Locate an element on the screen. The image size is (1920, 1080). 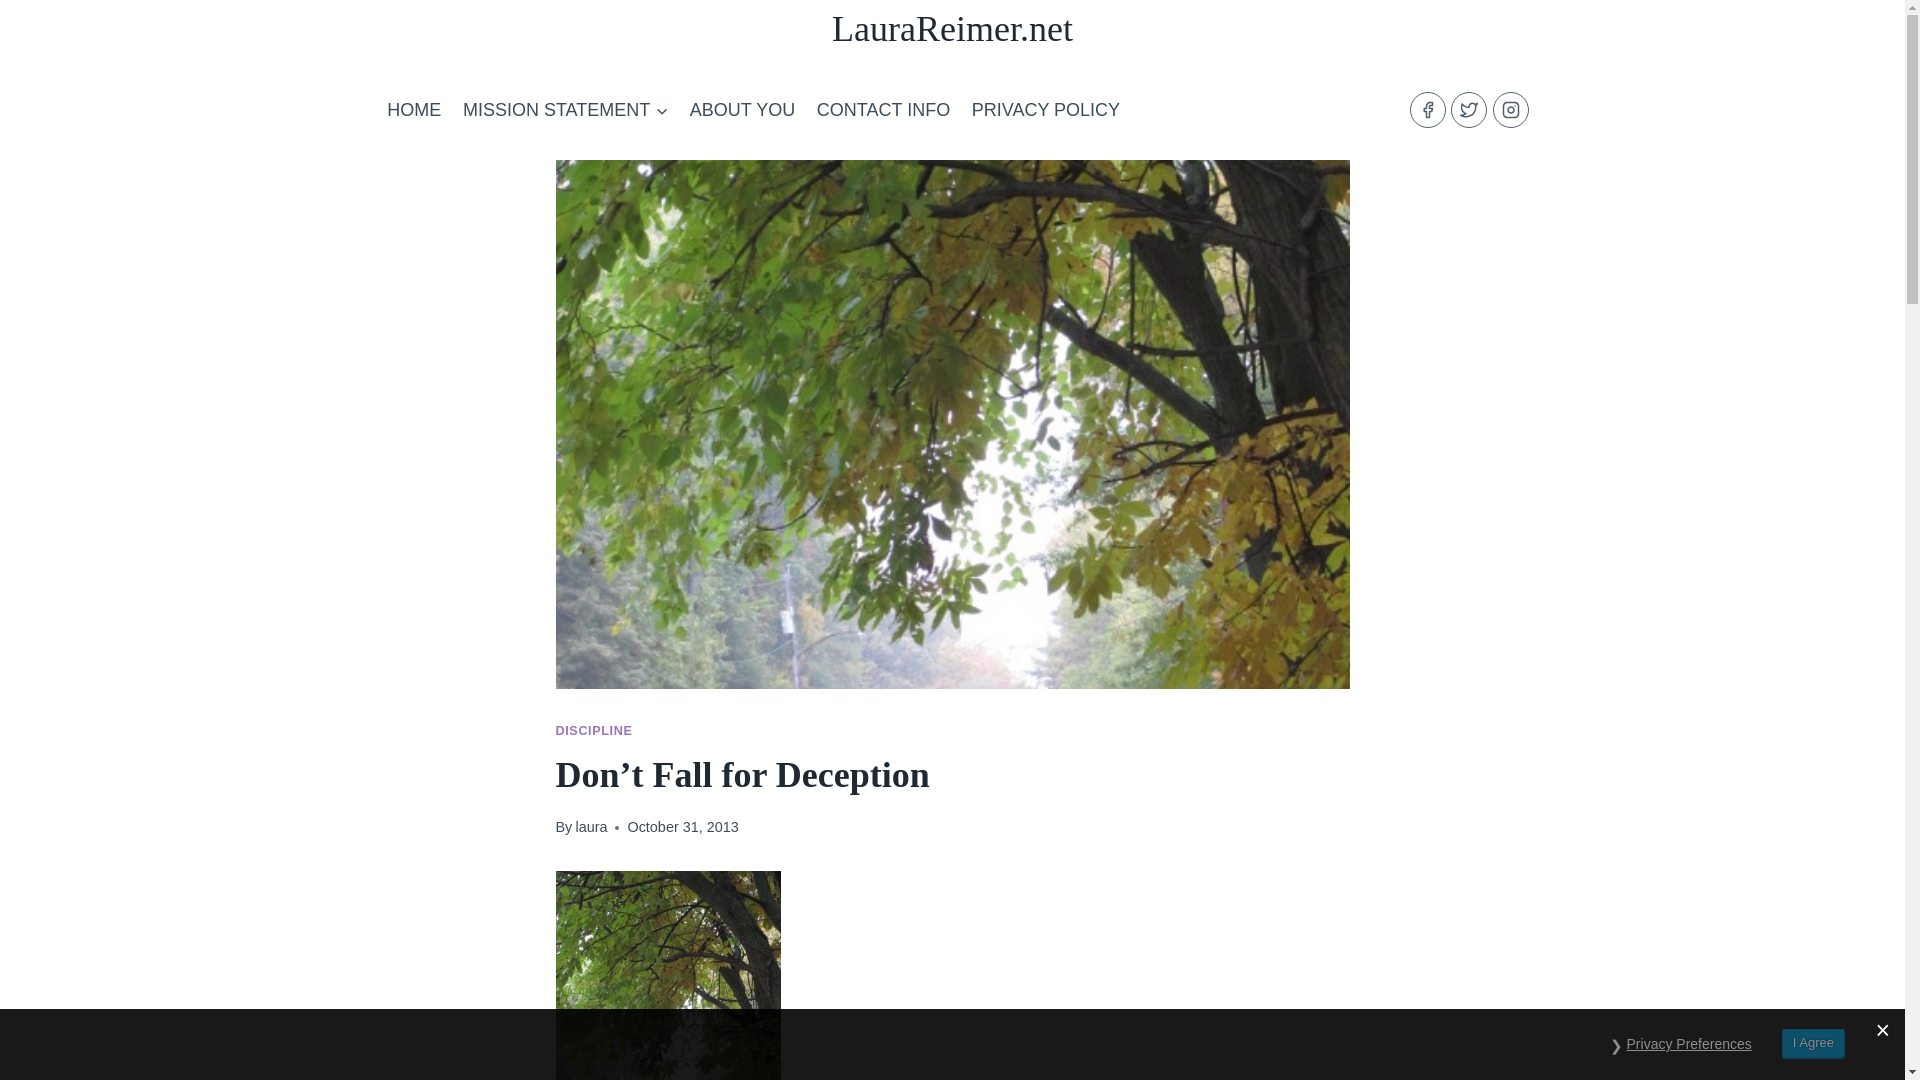
HOME is located at coordinates (414, 110).